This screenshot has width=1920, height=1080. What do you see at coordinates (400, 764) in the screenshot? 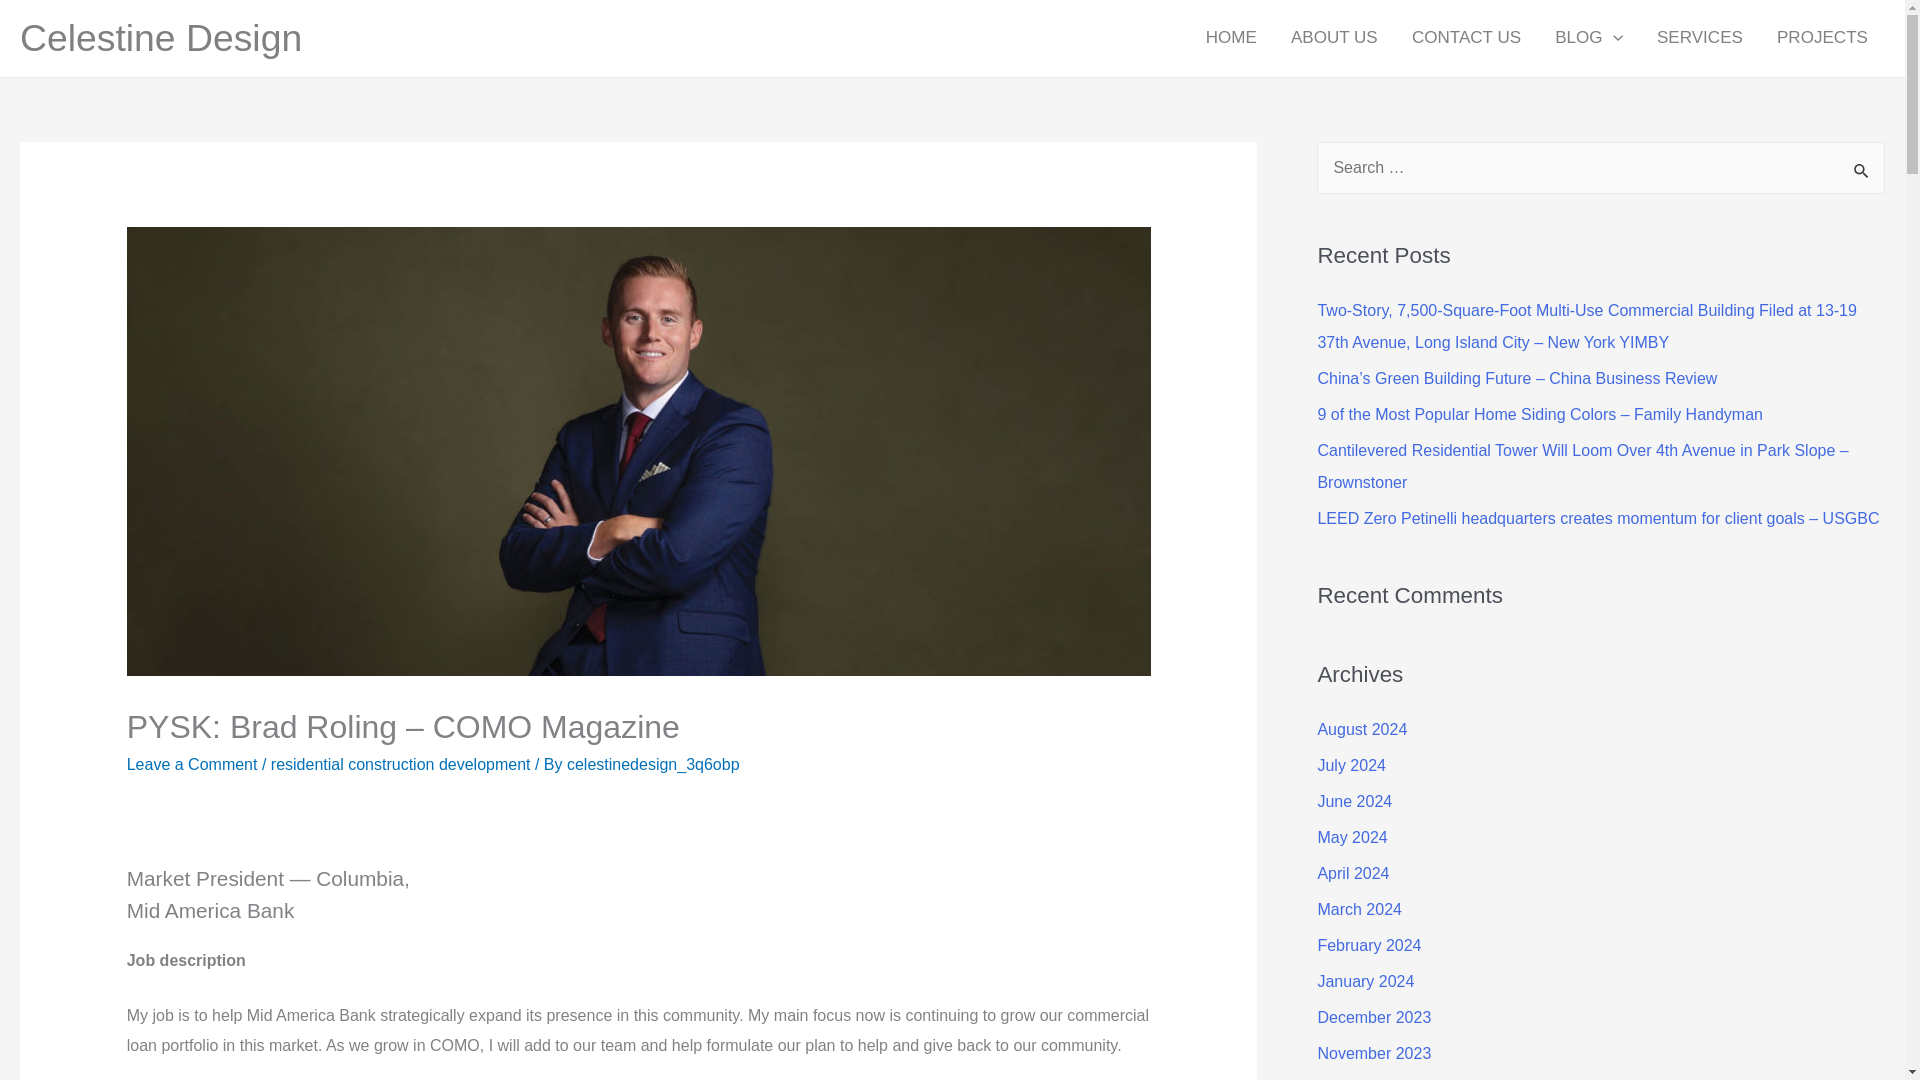
I see `residential construction development` at bounding box center [400, 764].